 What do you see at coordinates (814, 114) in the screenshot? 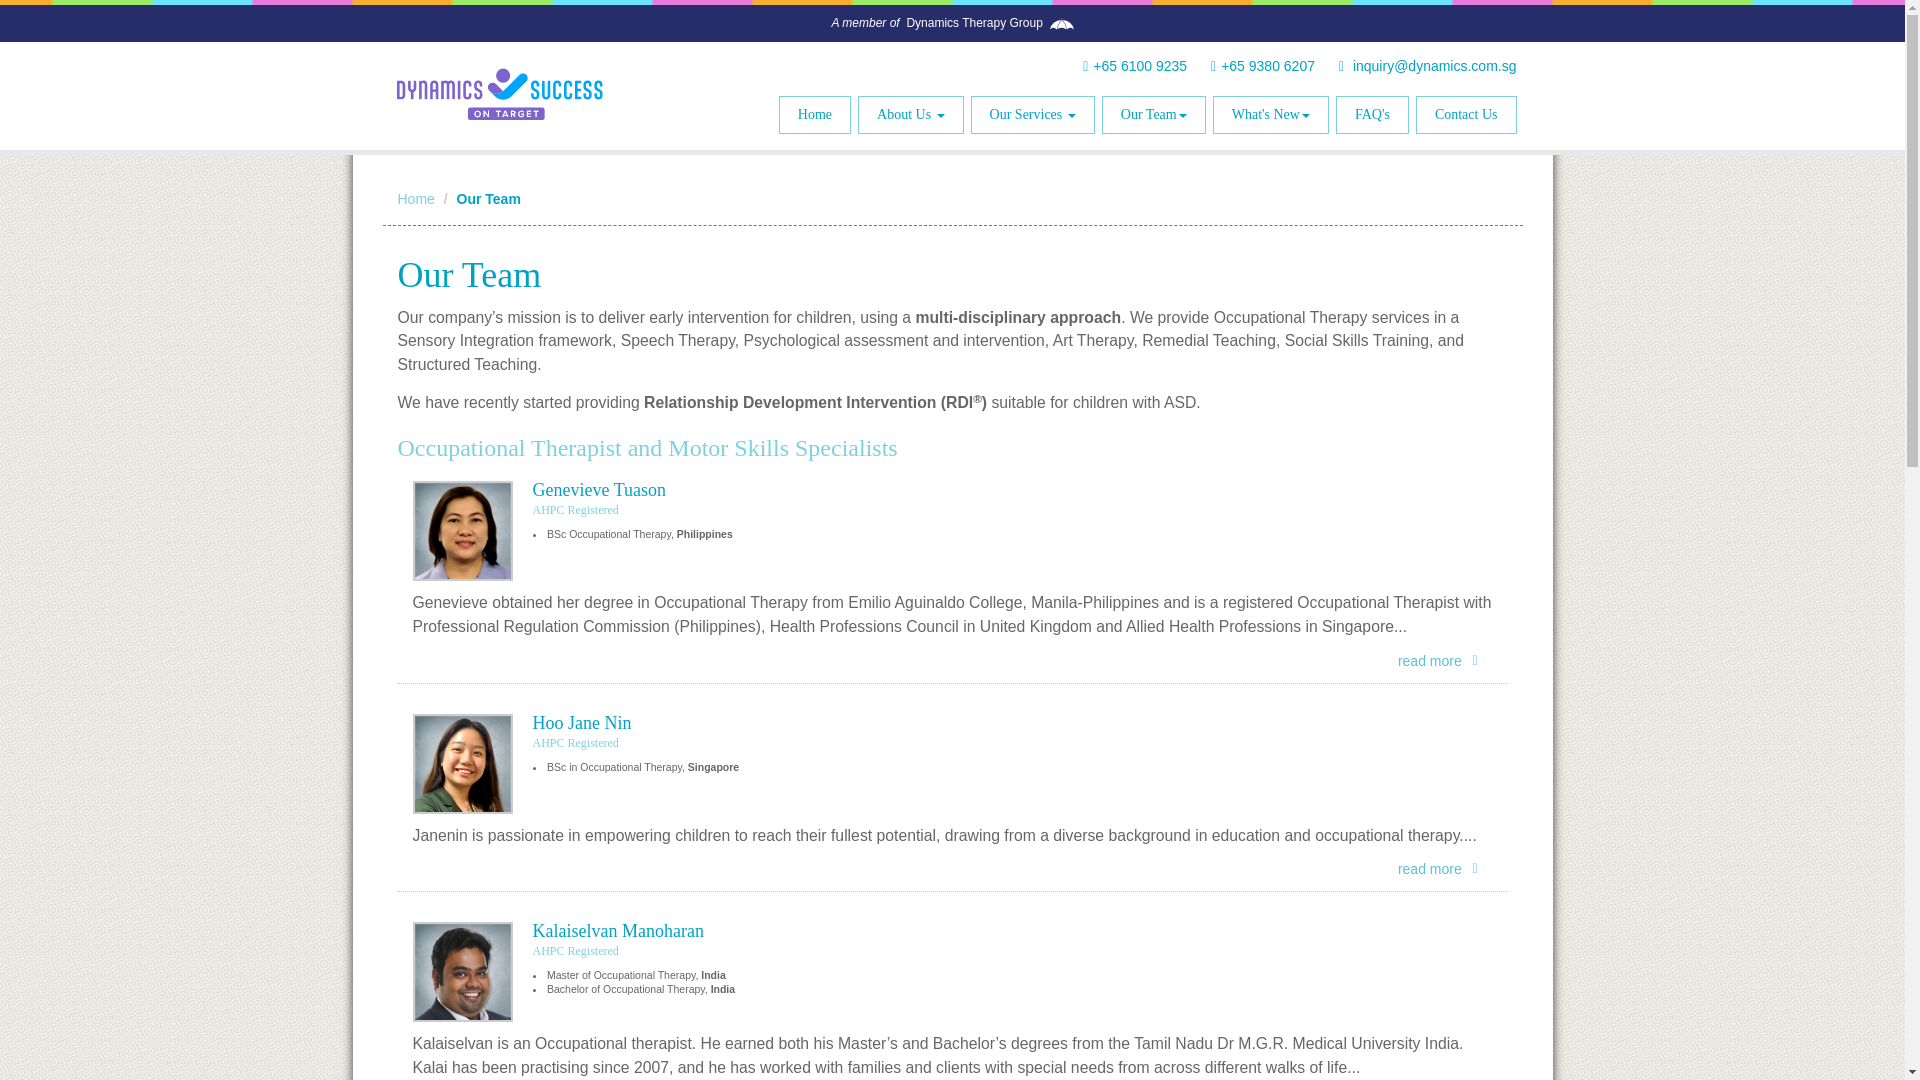
I see `Home` at bounding box center [814, 114].